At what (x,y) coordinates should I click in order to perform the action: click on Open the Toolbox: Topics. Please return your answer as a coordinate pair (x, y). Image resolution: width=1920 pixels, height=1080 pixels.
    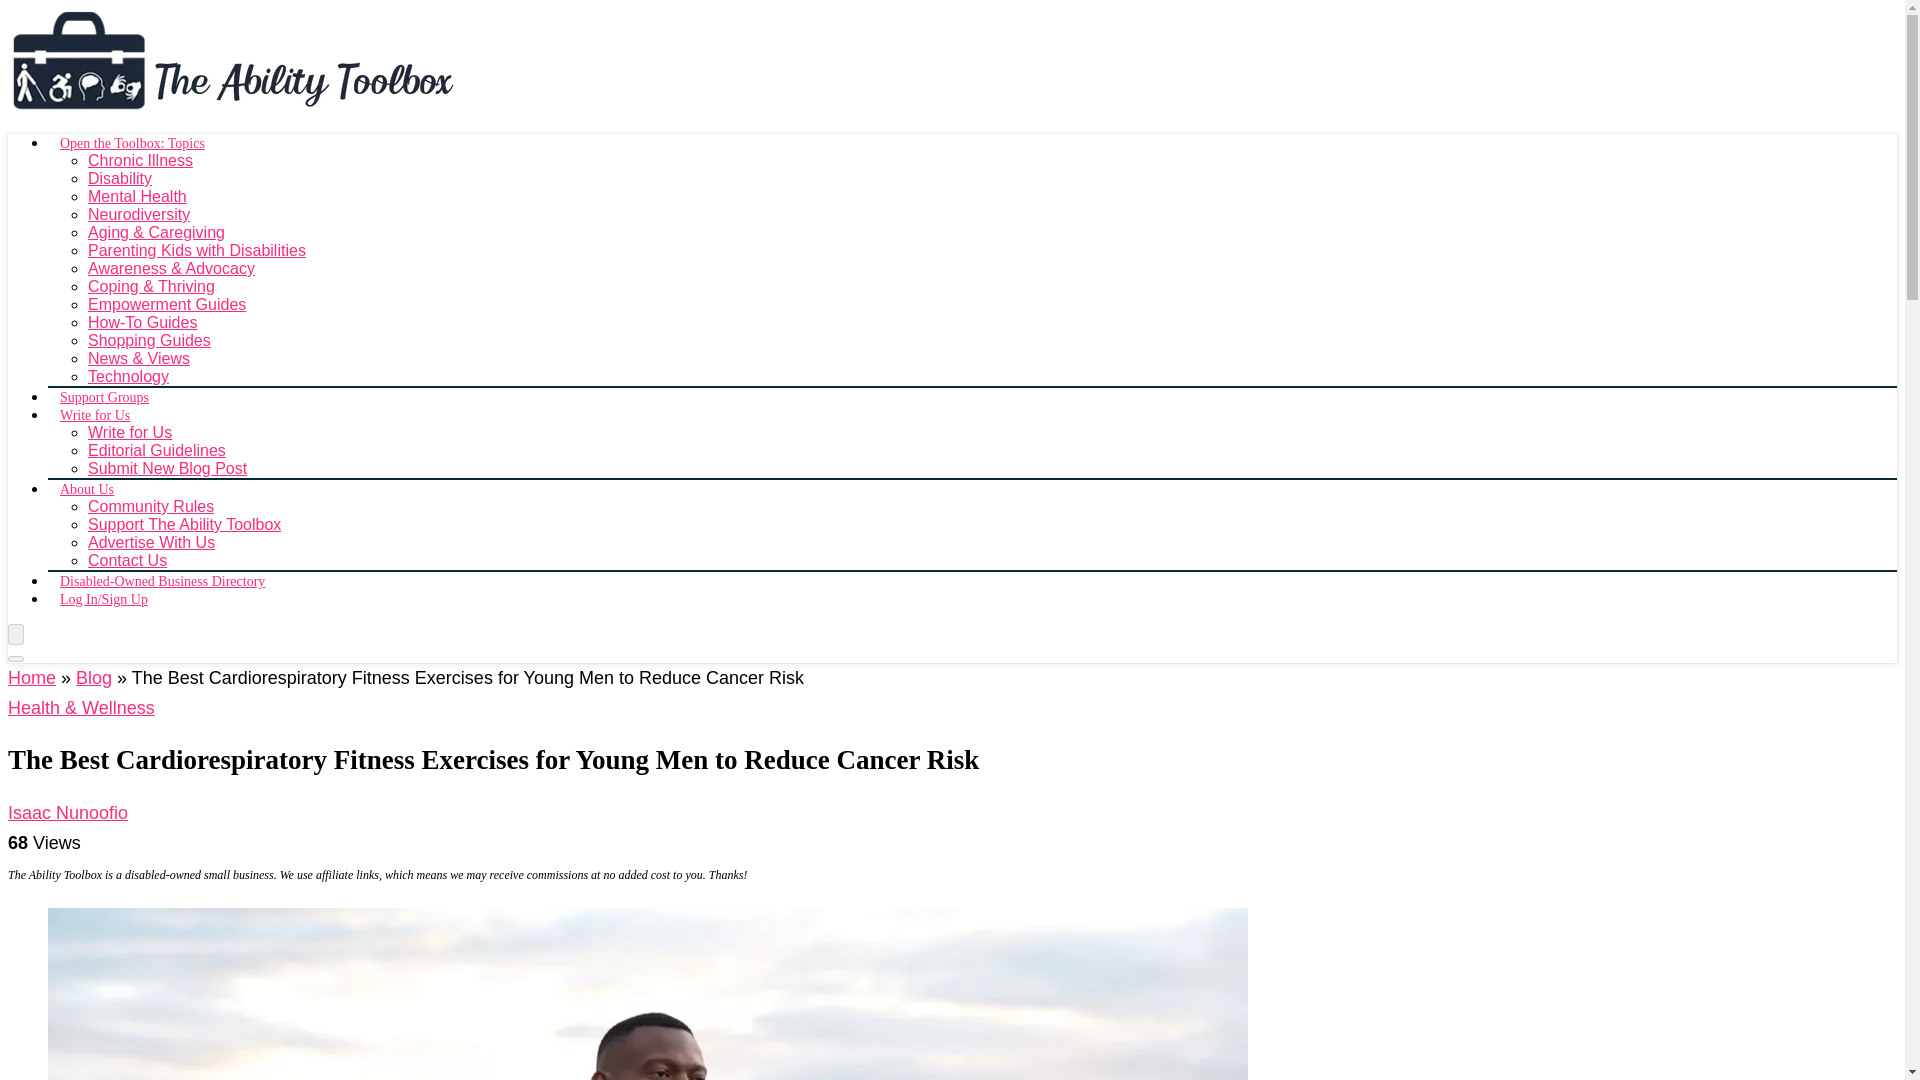
    Looking at the image, I should click on (132, 144).